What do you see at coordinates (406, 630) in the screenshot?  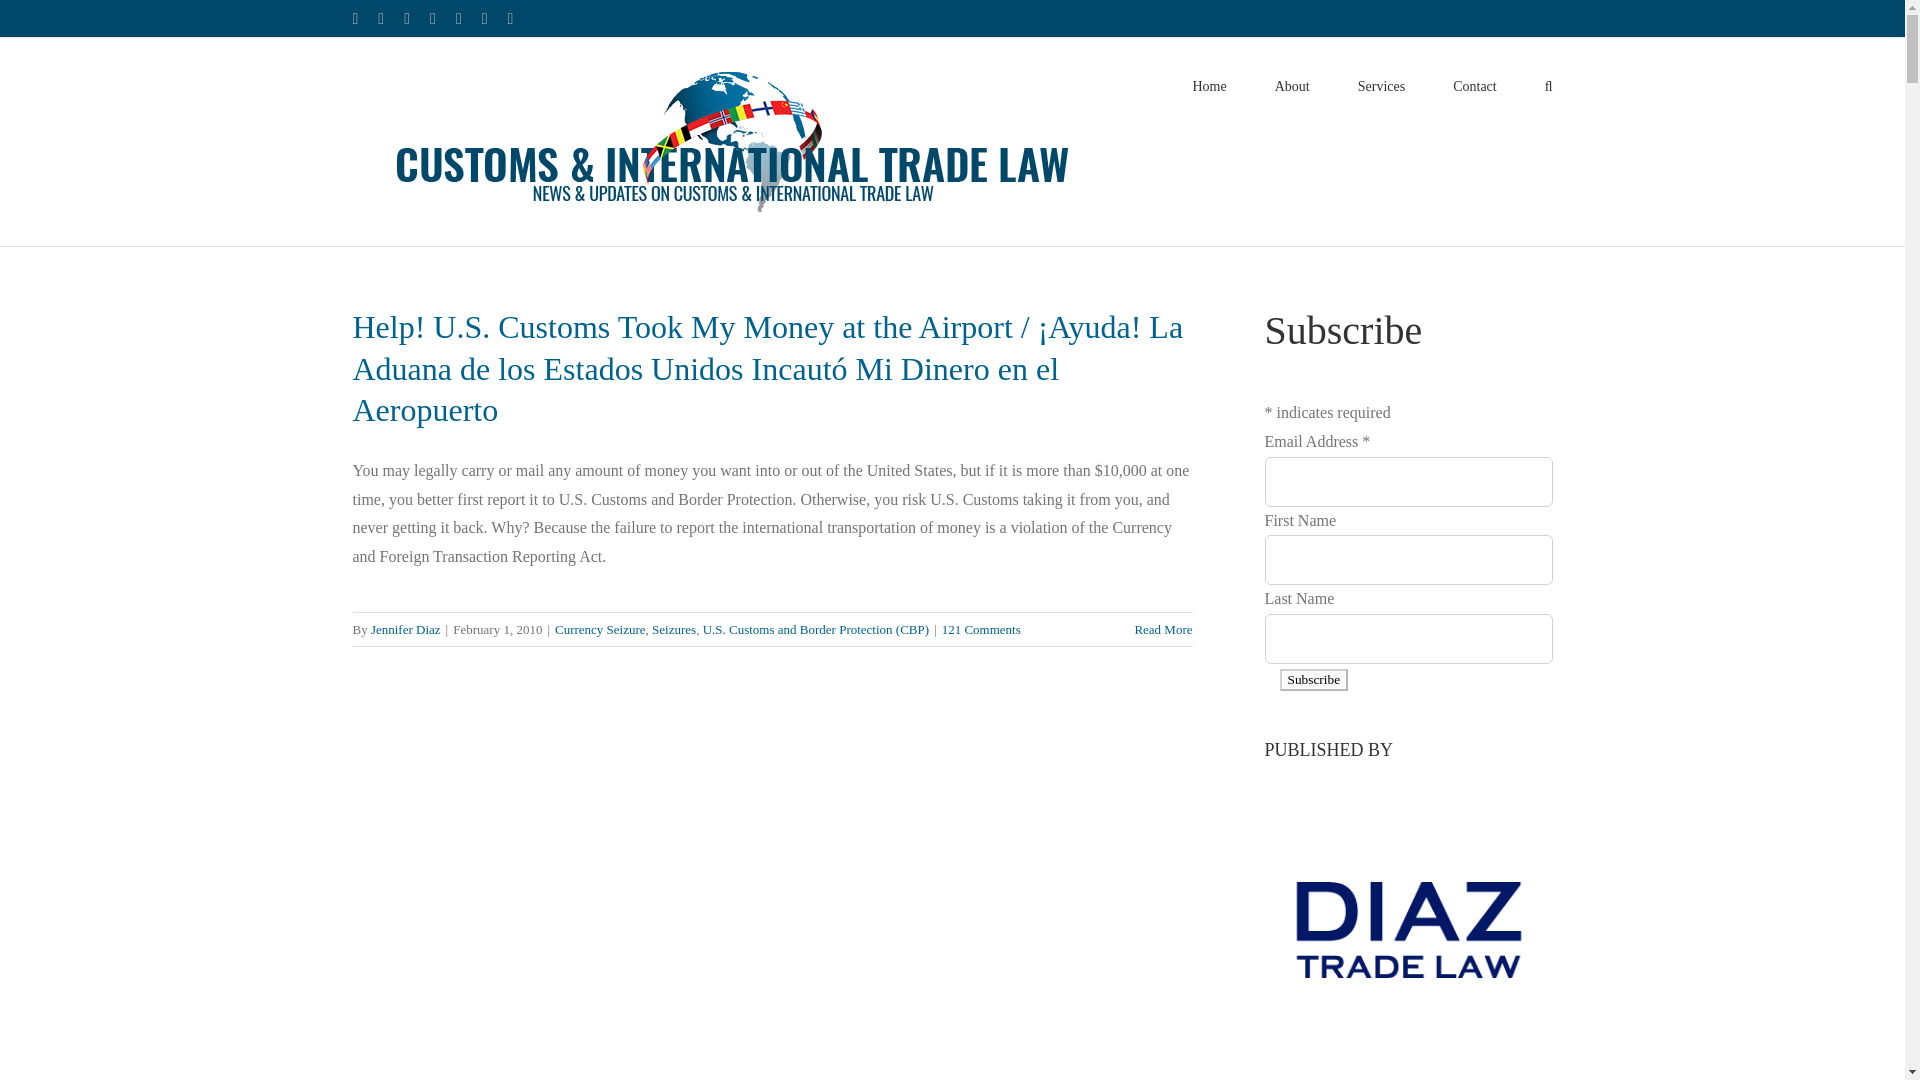 I see `Posts by Jennifer Diaz` at bounding box center [406, 630].